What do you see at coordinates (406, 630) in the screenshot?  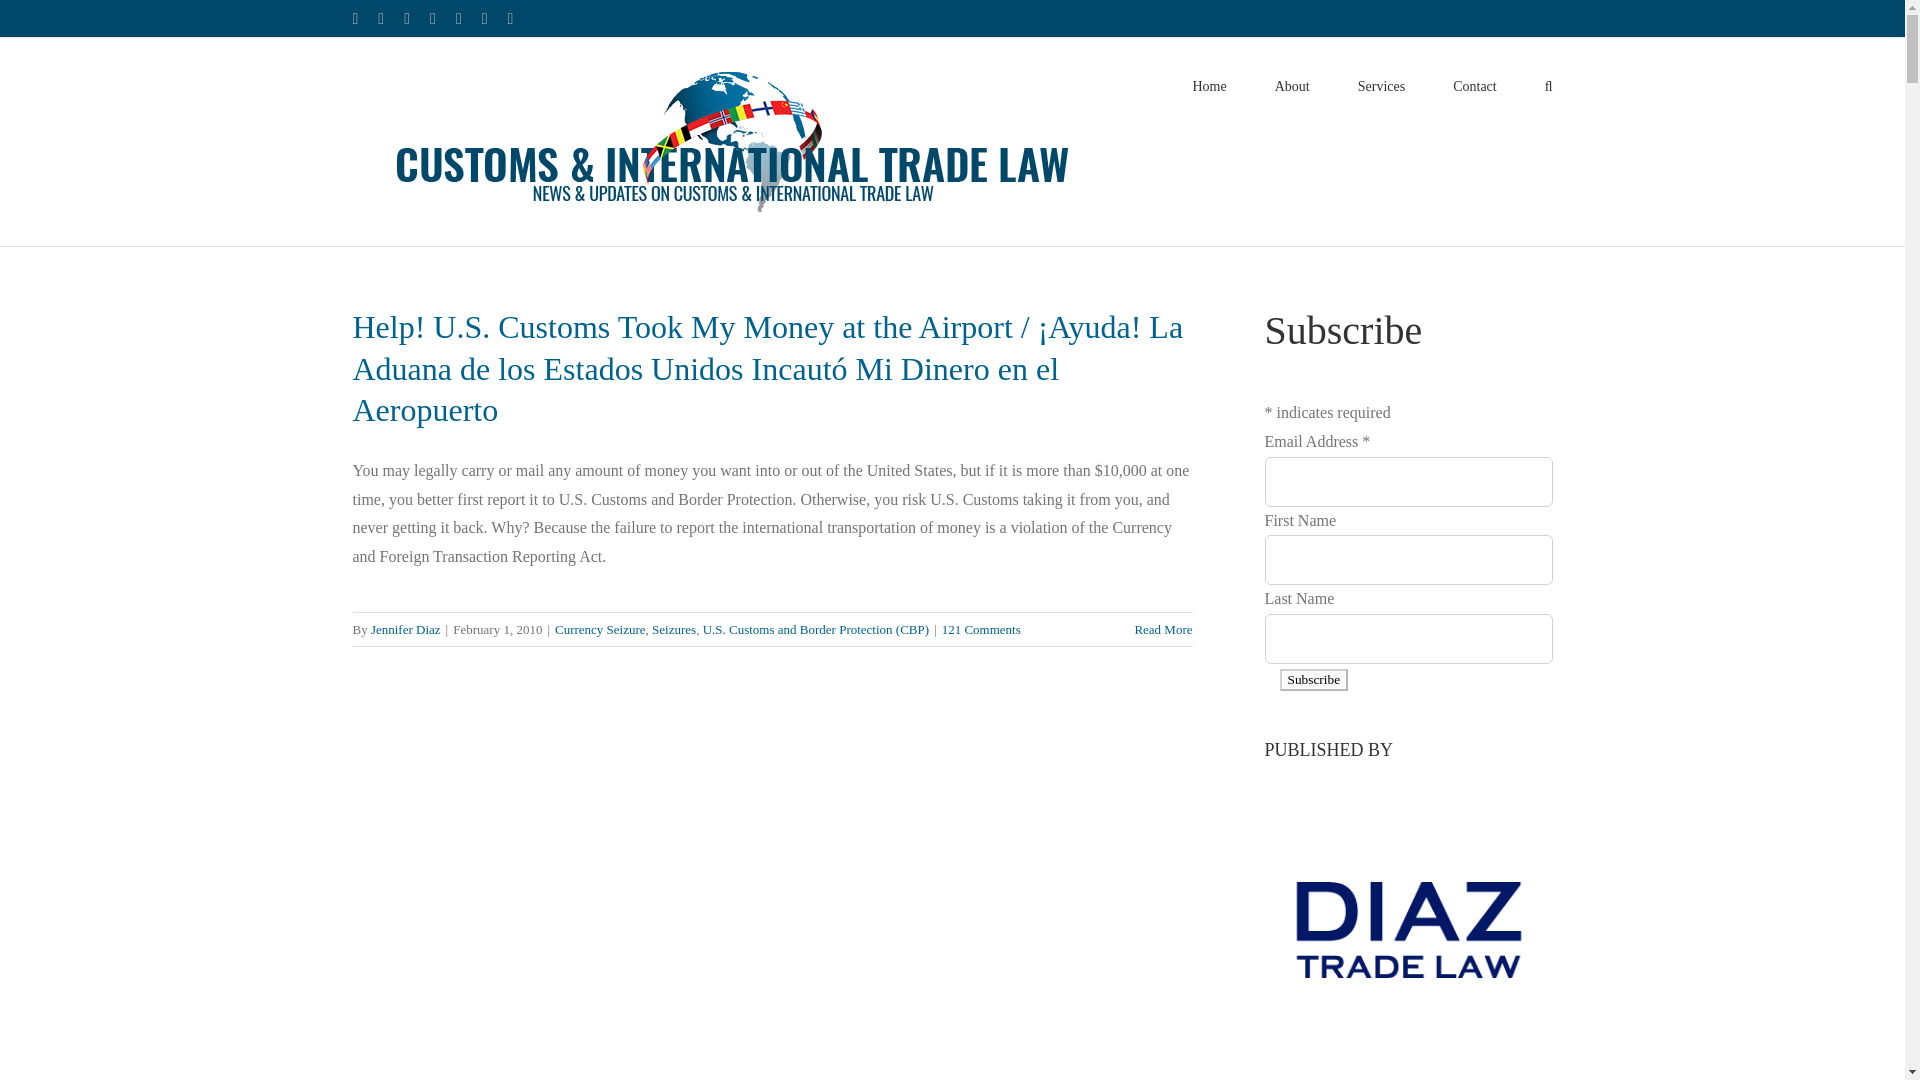 I see `Posts by Jennifer Diaz` at bounding box center [406, 630].